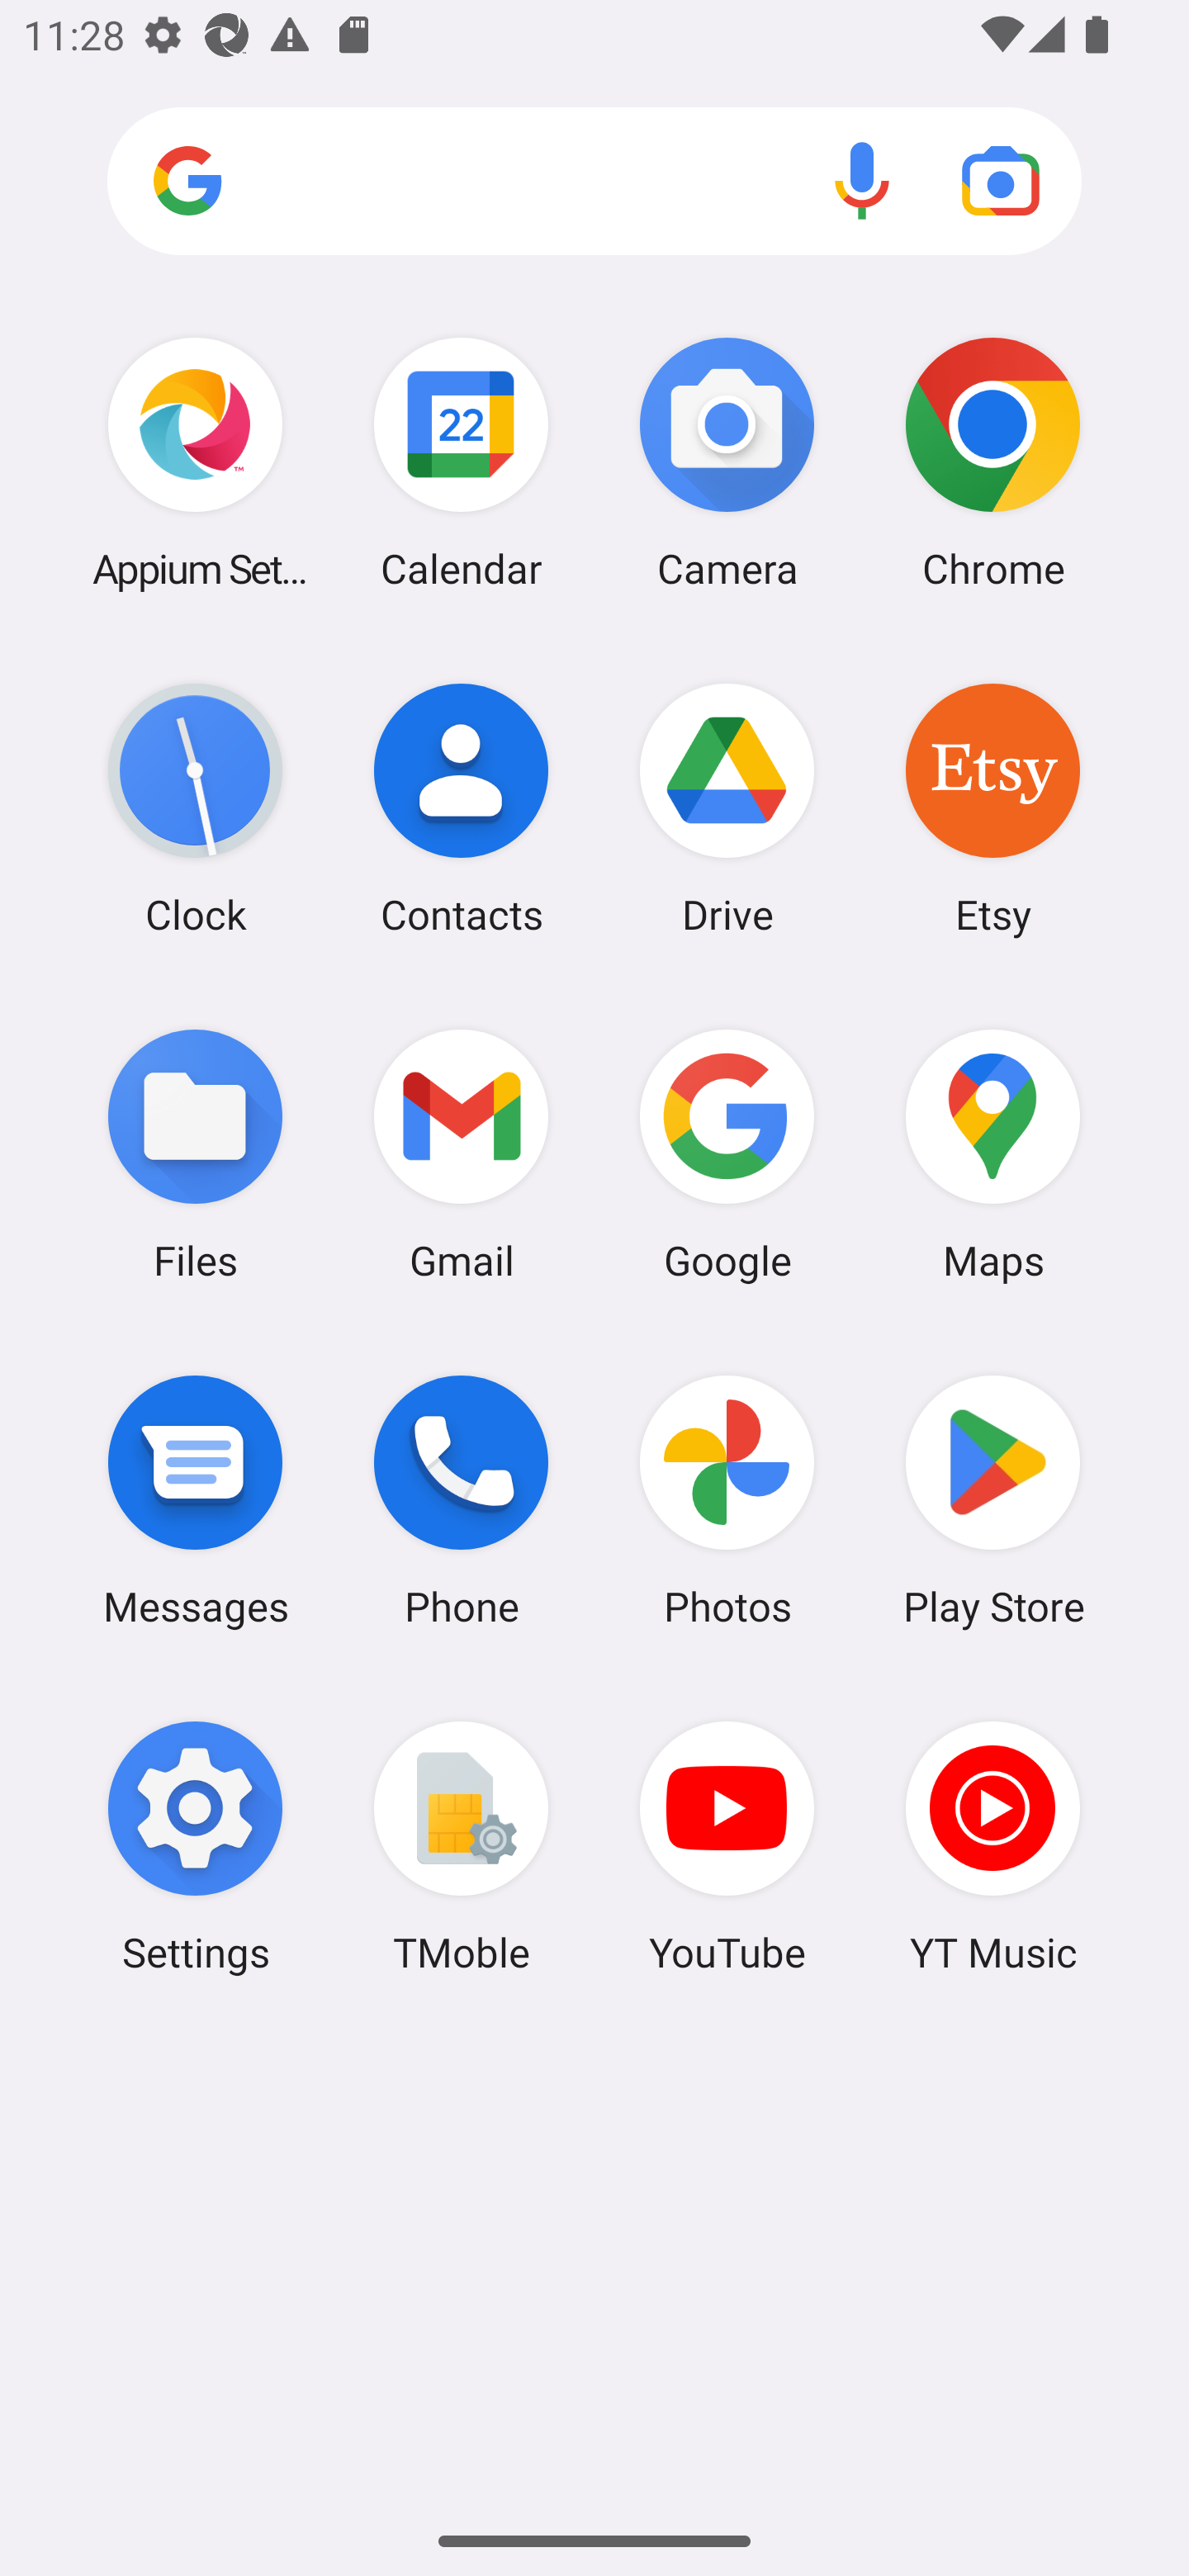  What do you see at coordinates (461, 1847) in the screenshot?
I see `TMoble` at bounding box center [461, 1847].